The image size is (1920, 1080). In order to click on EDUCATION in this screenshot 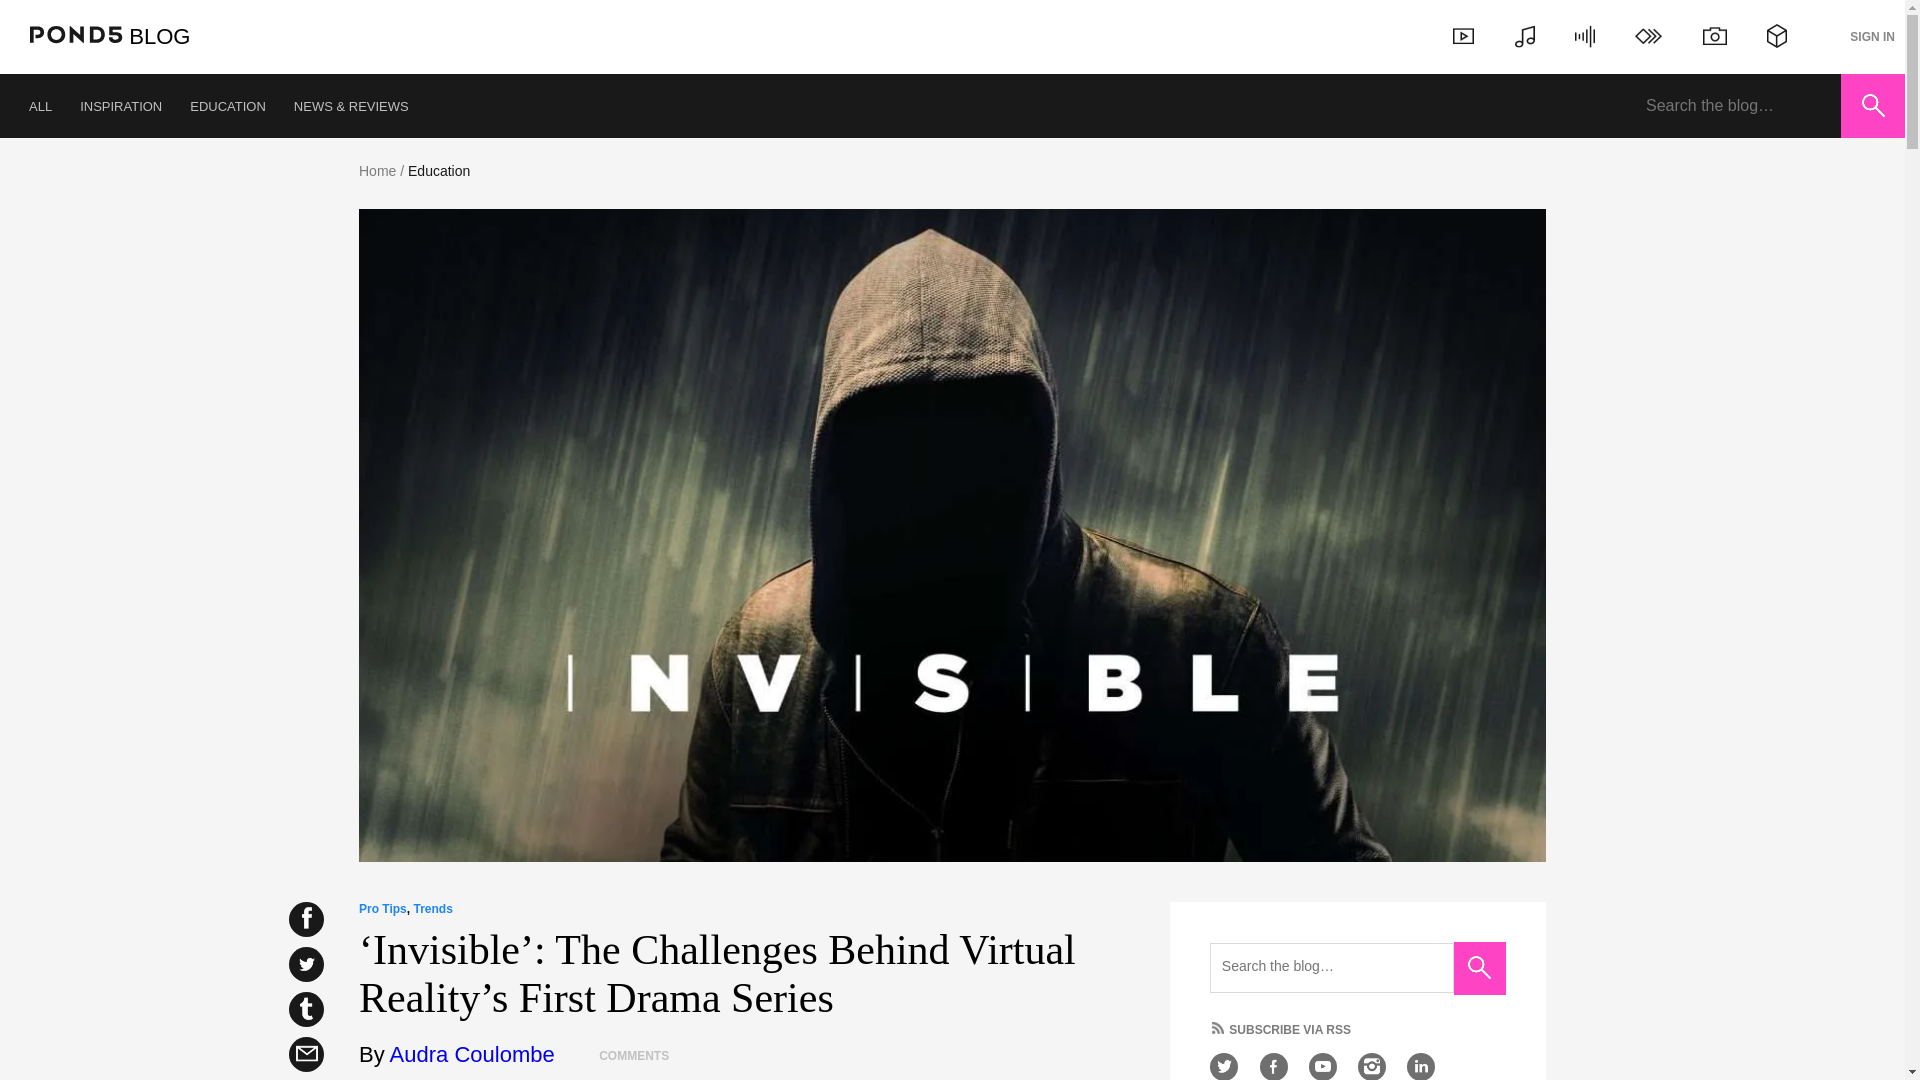, I will do `click(228, 105)`.